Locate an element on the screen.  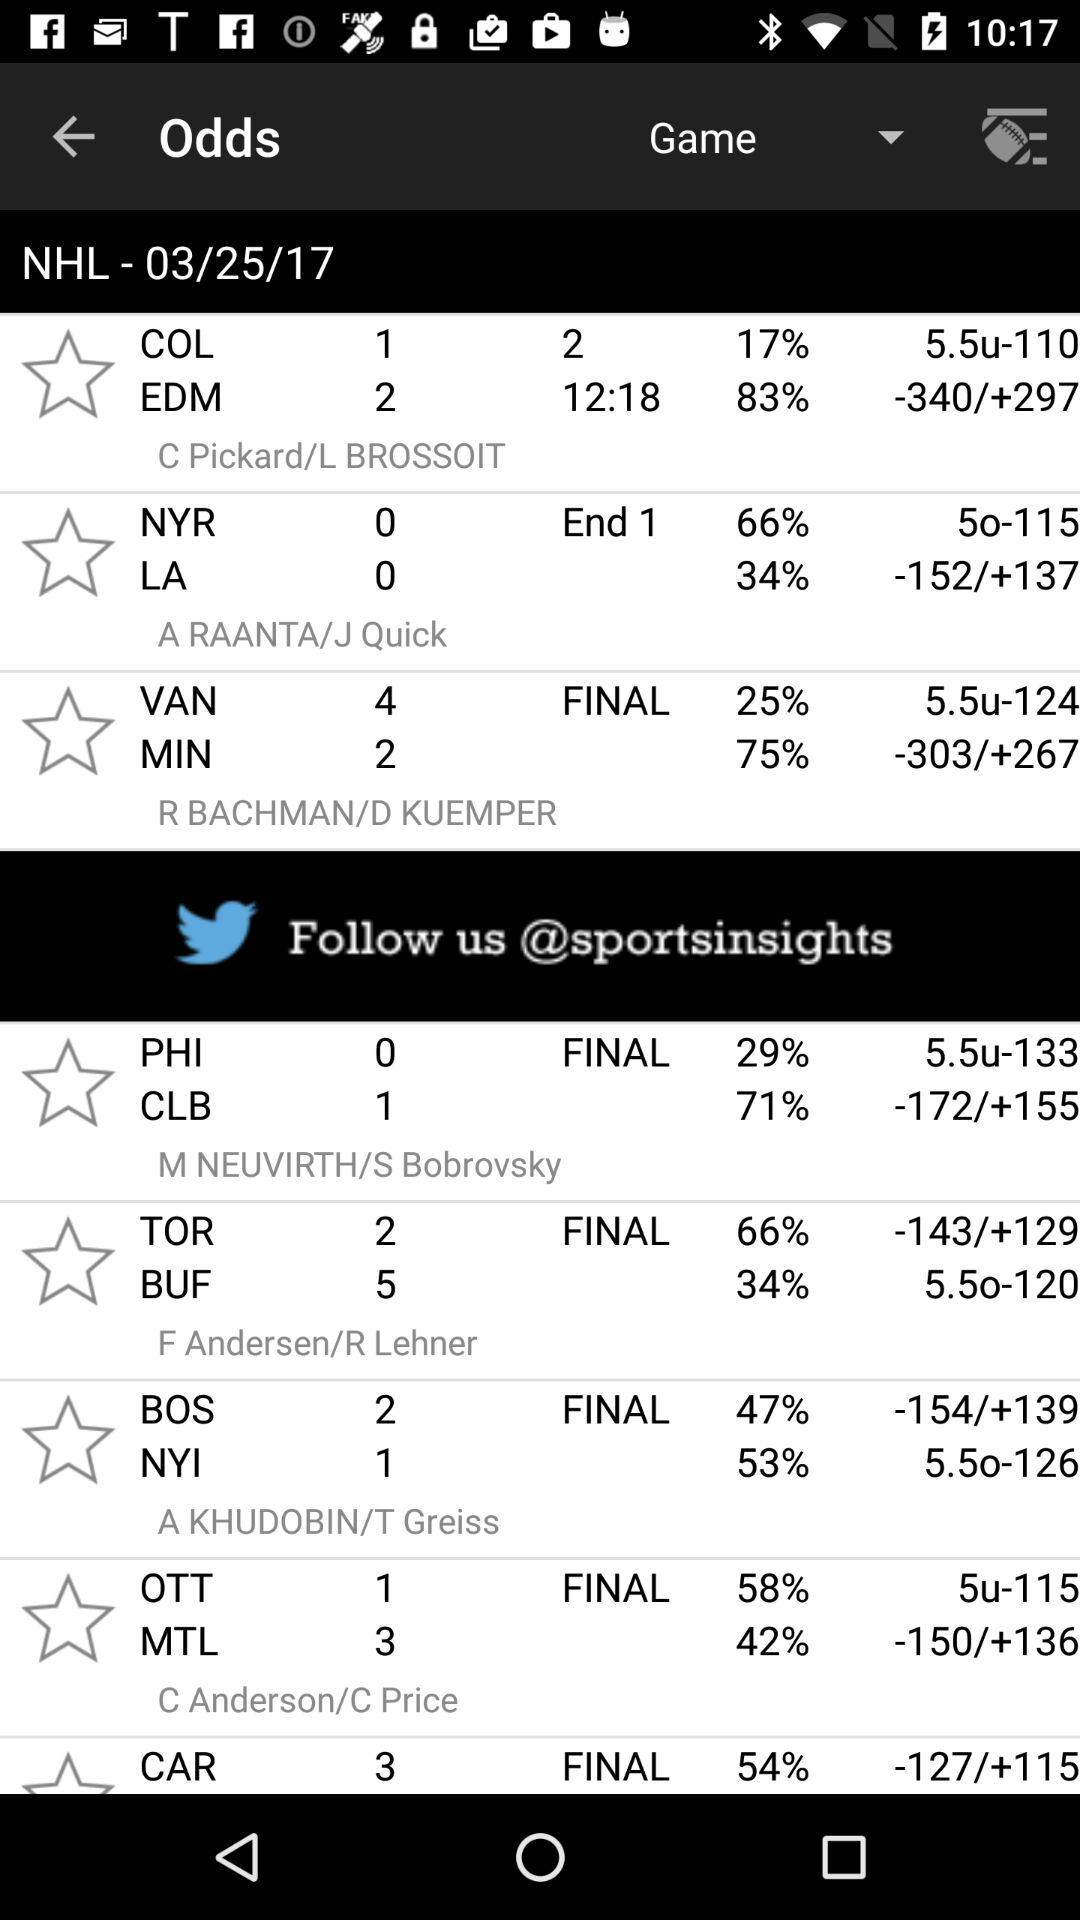
go to setting is located at coordinates (1017, 136).